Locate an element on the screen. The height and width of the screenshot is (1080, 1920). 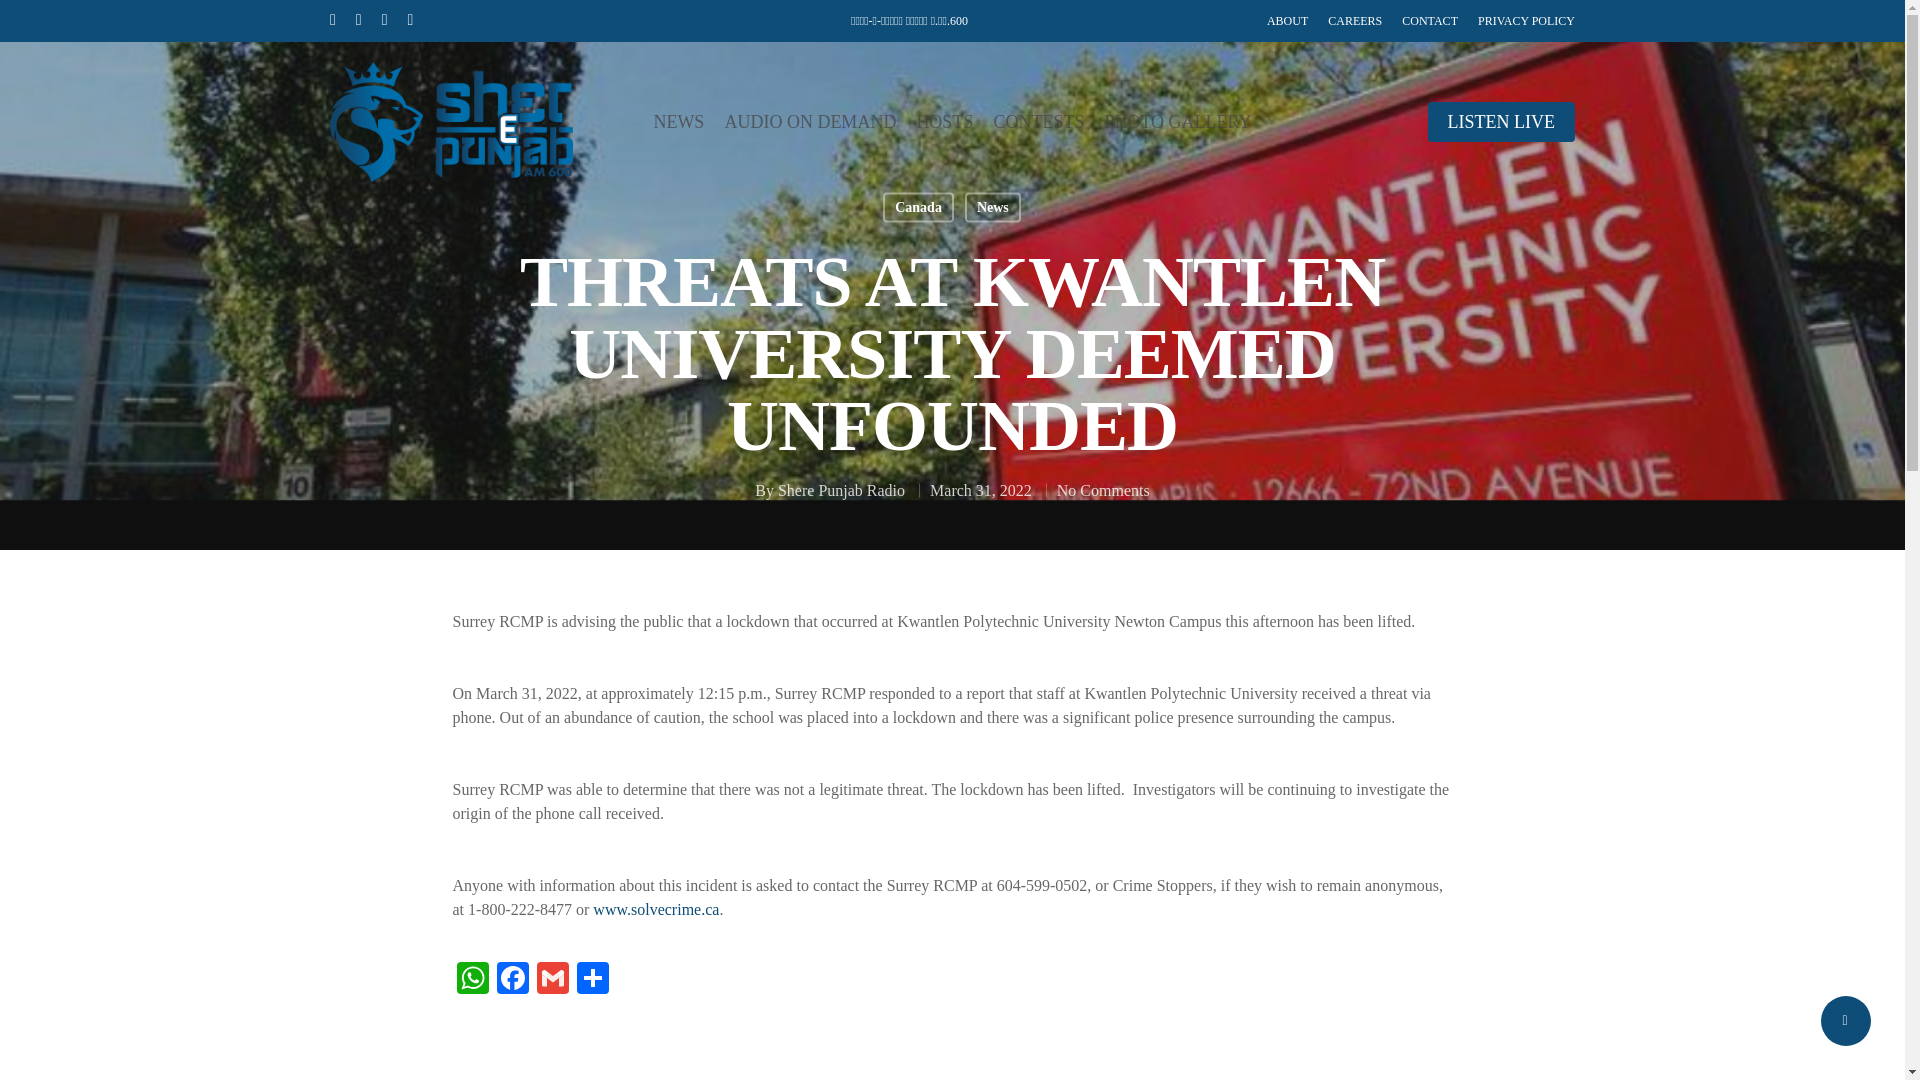
Gmail is located at coordinates (552, 980).